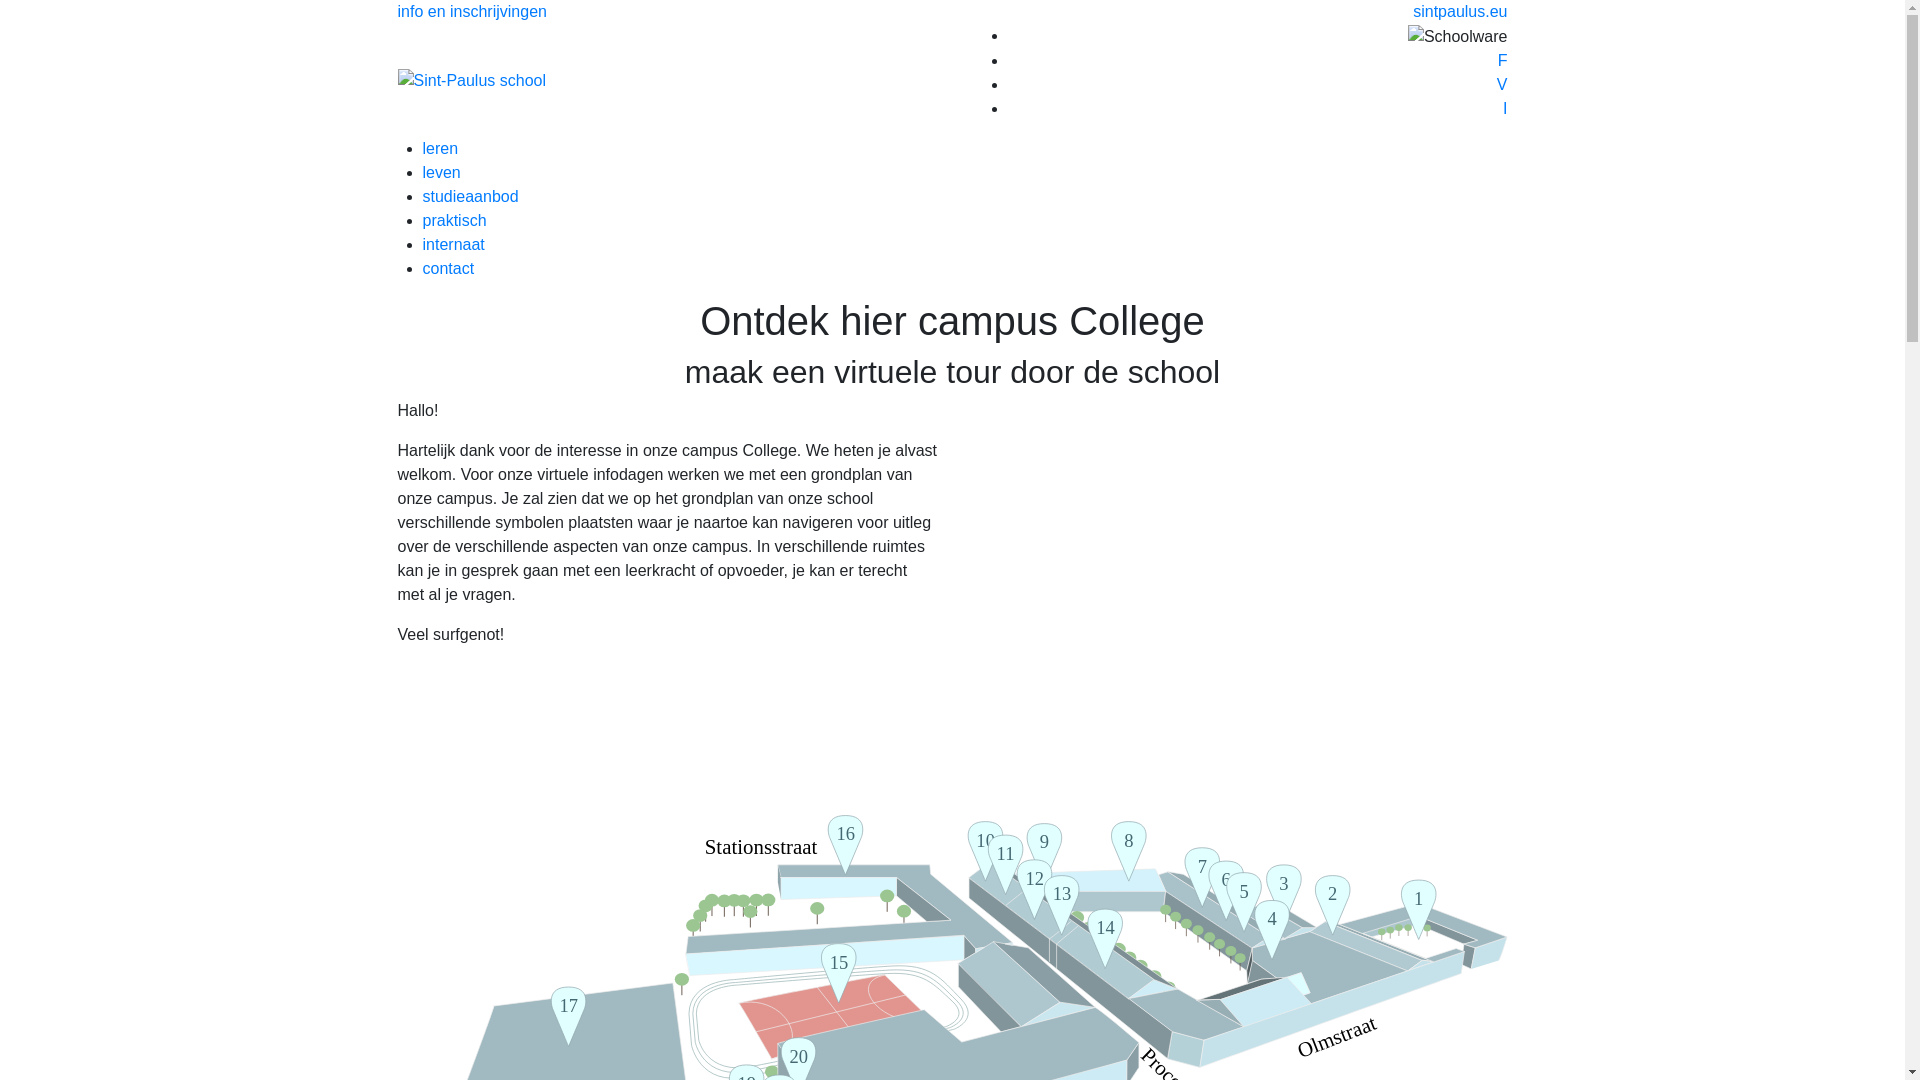 This screenshot has height=1080, width=1920. Describe the element at coordinates (1502, 84) in the screenshot. I see `V` at that location.